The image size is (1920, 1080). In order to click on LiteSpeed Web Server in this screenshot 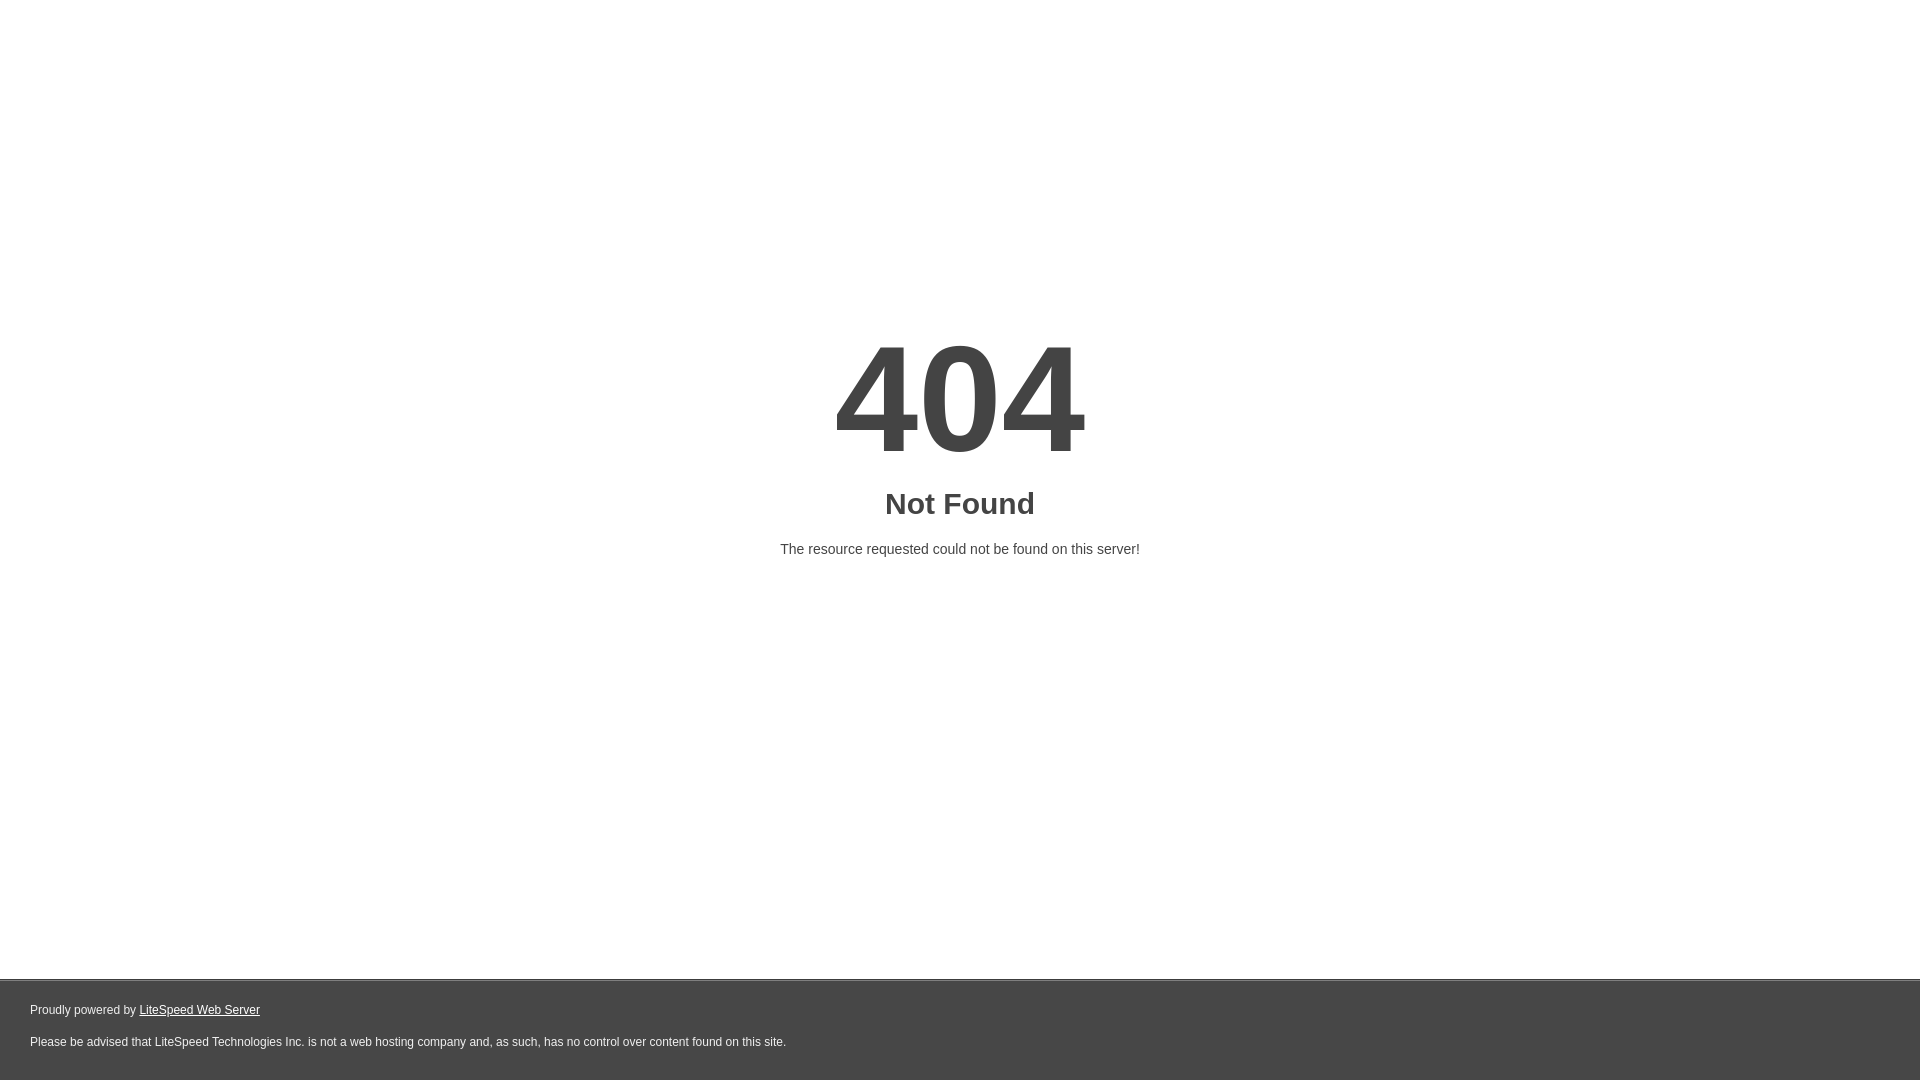, I will do `click(200, 1010)`.